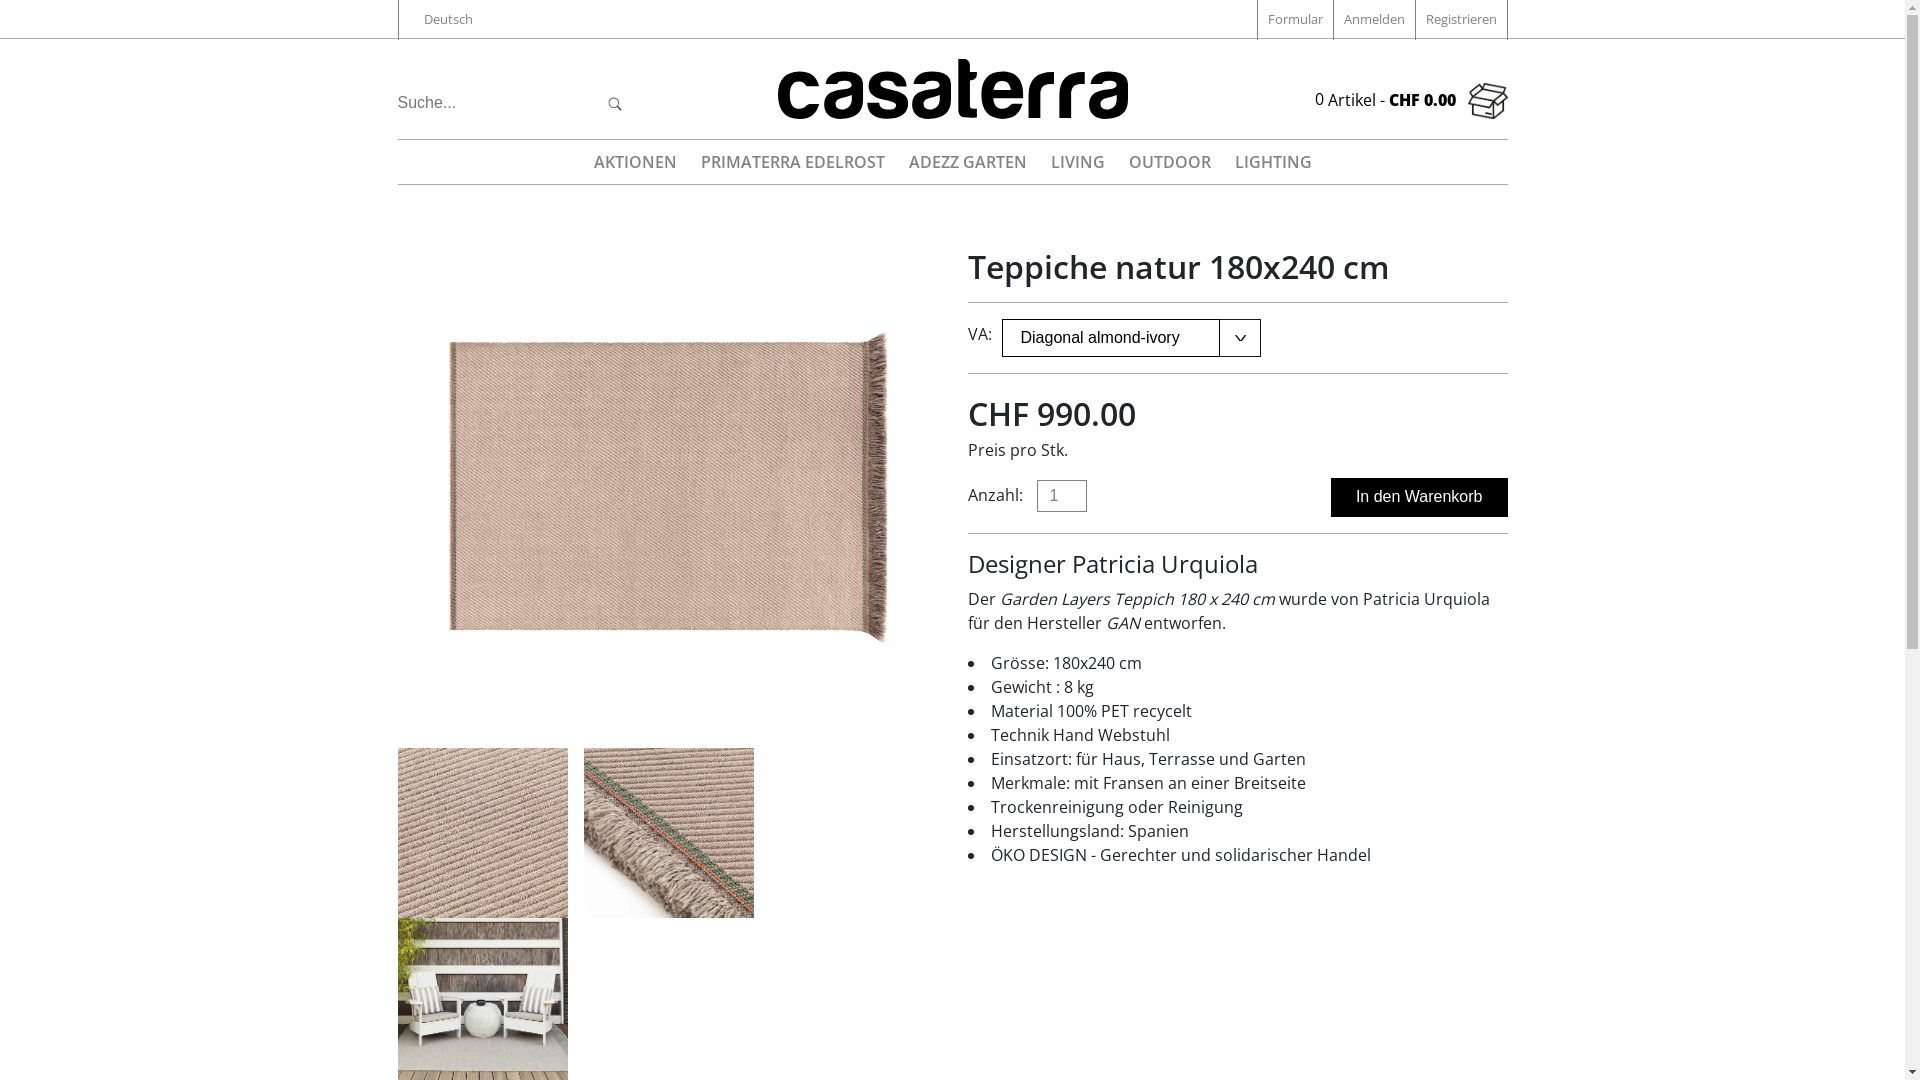  What do you see at coordinates (1460, 20) in the screenshot?
I see `Registrieren` at bounding box center [1460, 20].